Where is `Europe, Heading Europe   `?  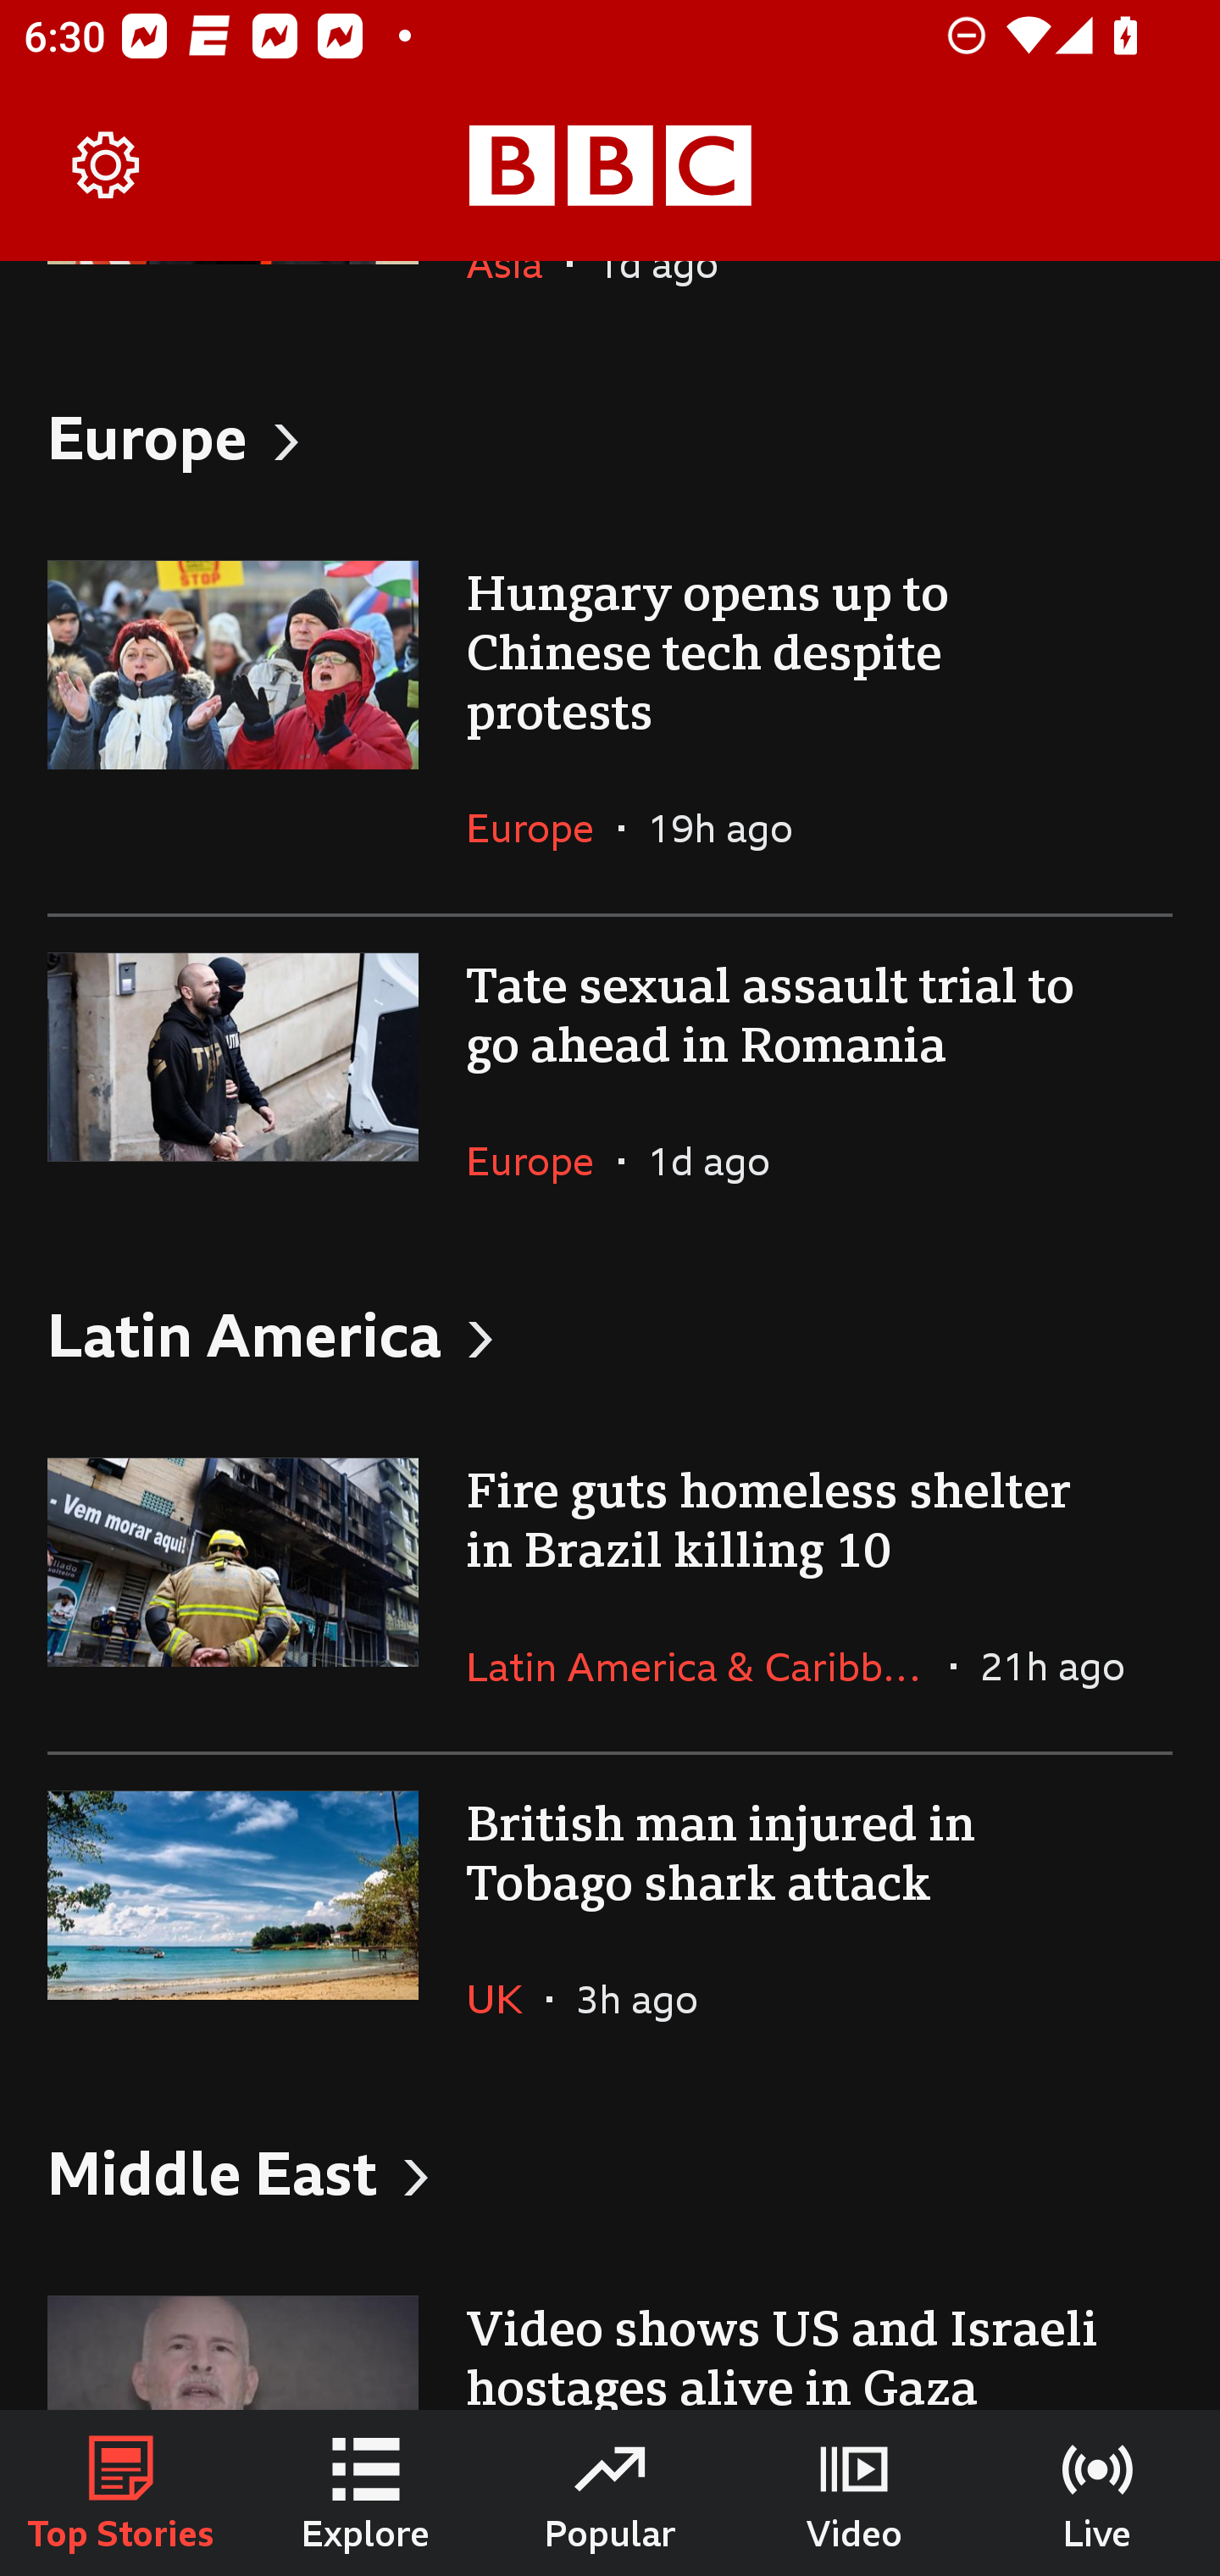
Europe, Heading Europe    is located at coordinates (610, 437).